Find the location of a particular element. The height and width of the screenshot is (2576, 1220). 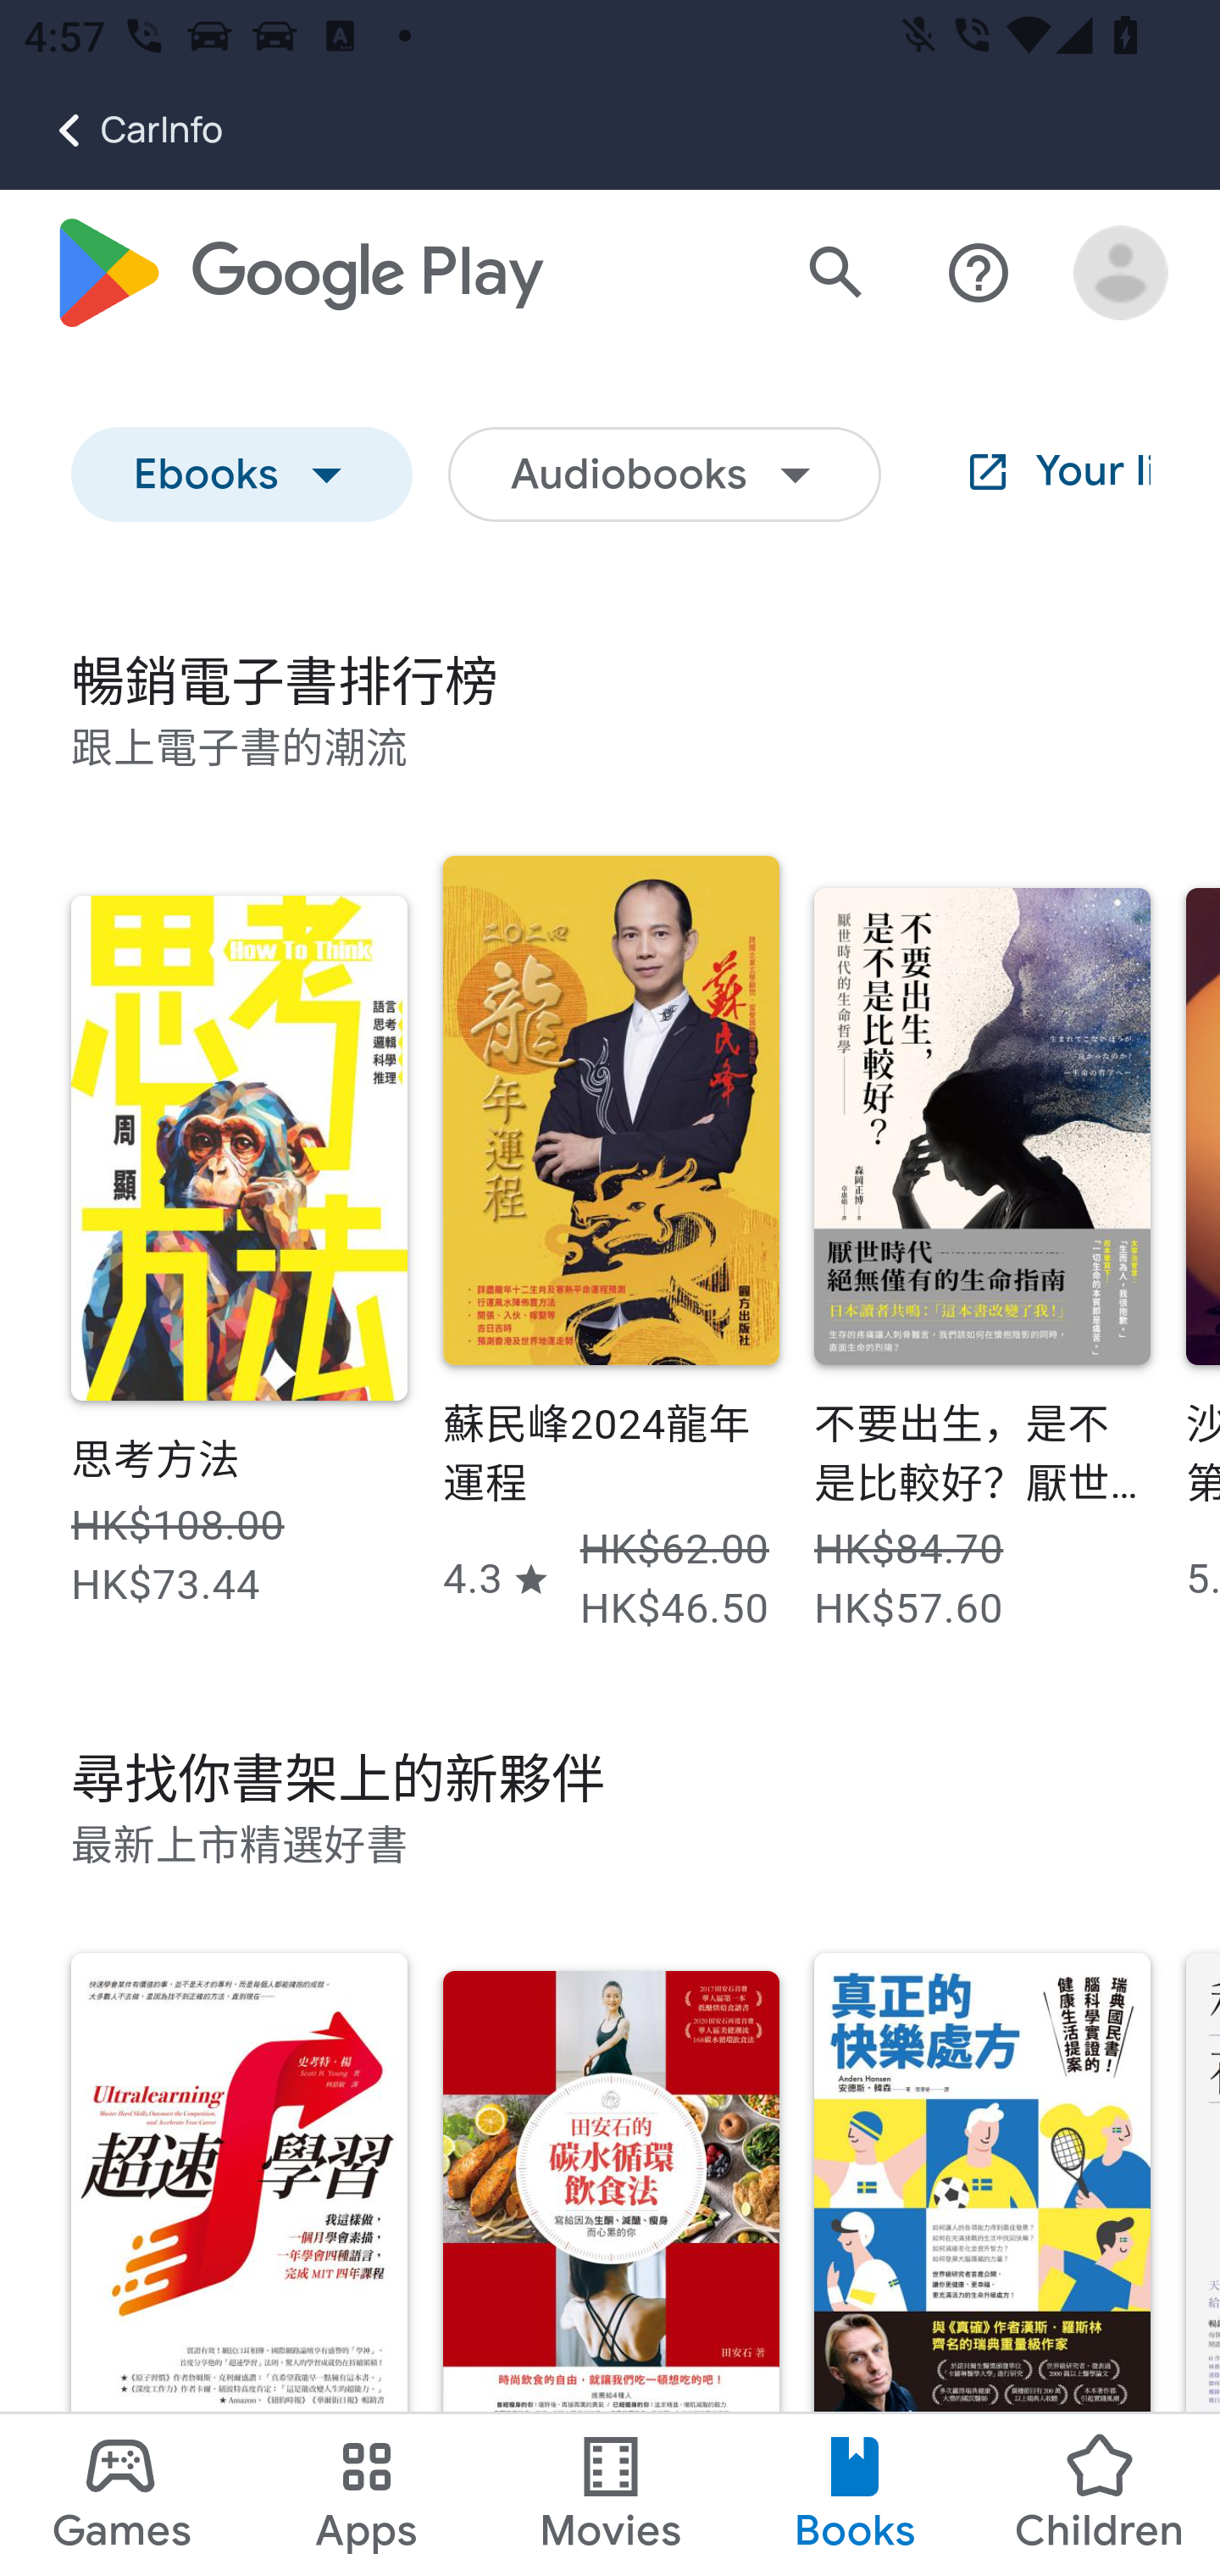

Search is located at coordinates (835, 275).